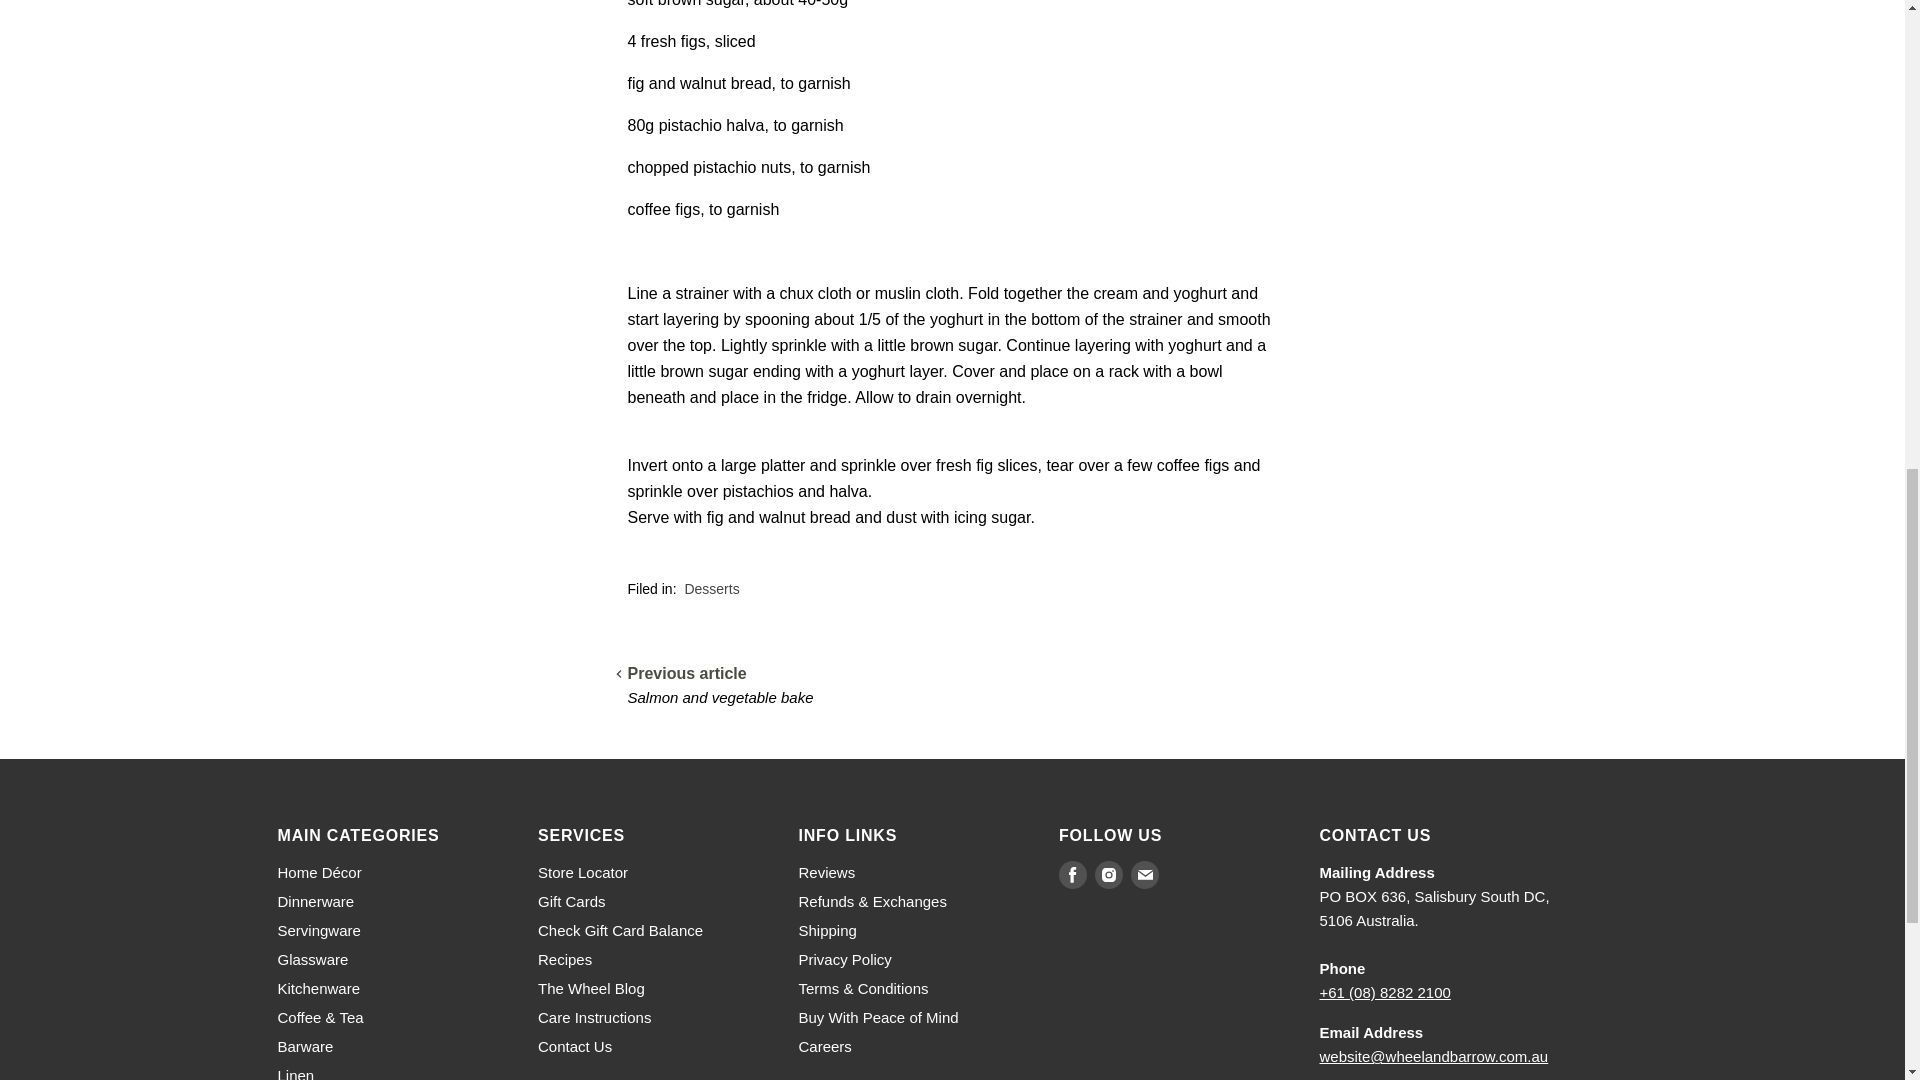 This screenshot has height=1080, width=1920. What do you see at coordinates (711, 589) in the screenshot?
I see `Show articles tagged Desserts` at bounding box center [711, 589].